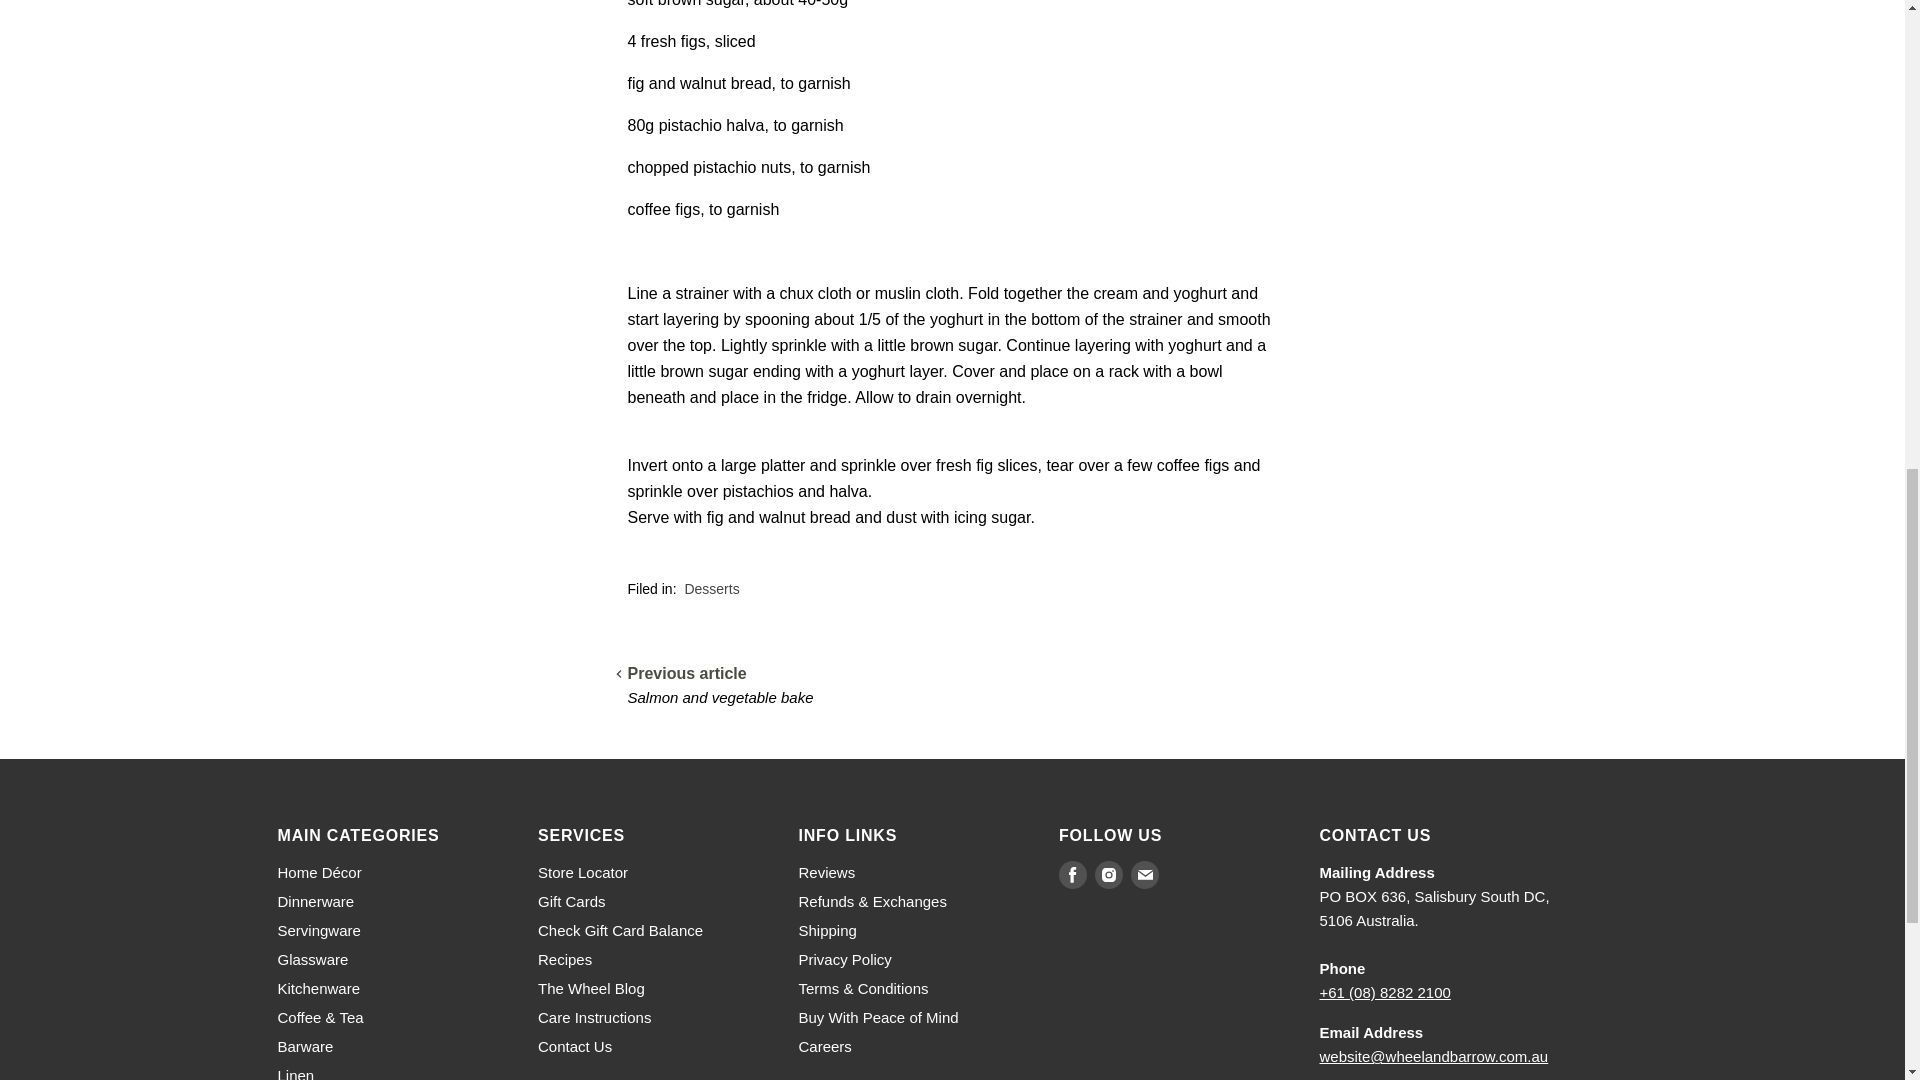 This screenshot has height=1080, width=1920. What do you see at coordinates (711, 589) in the screenshot?
I see `Show articles tagged Desserts` at bounding box center [711, 589].